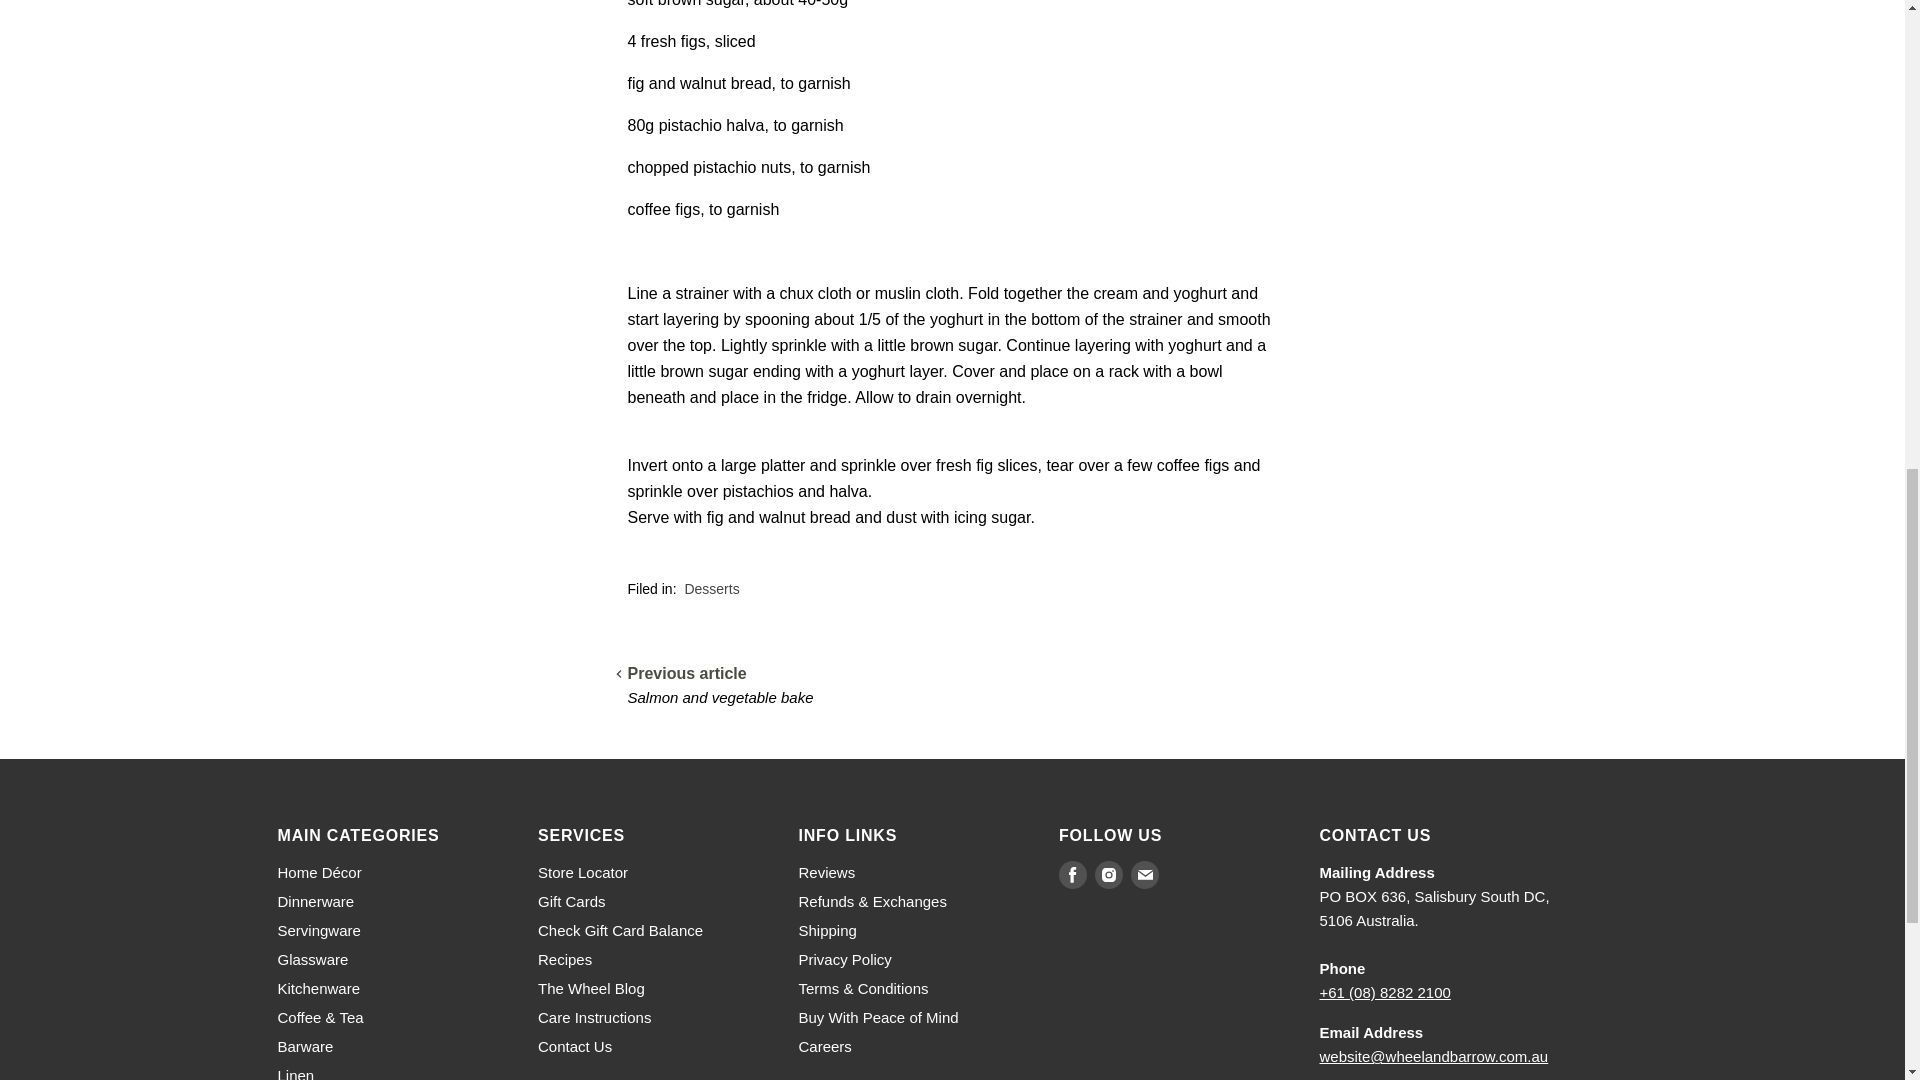 This screenshot has height=1080, width=1920. What do you see at coordinates (711, 589) in the screenshot?
I see `Show articles tagged Desserts` at bounding box center [711, 589].